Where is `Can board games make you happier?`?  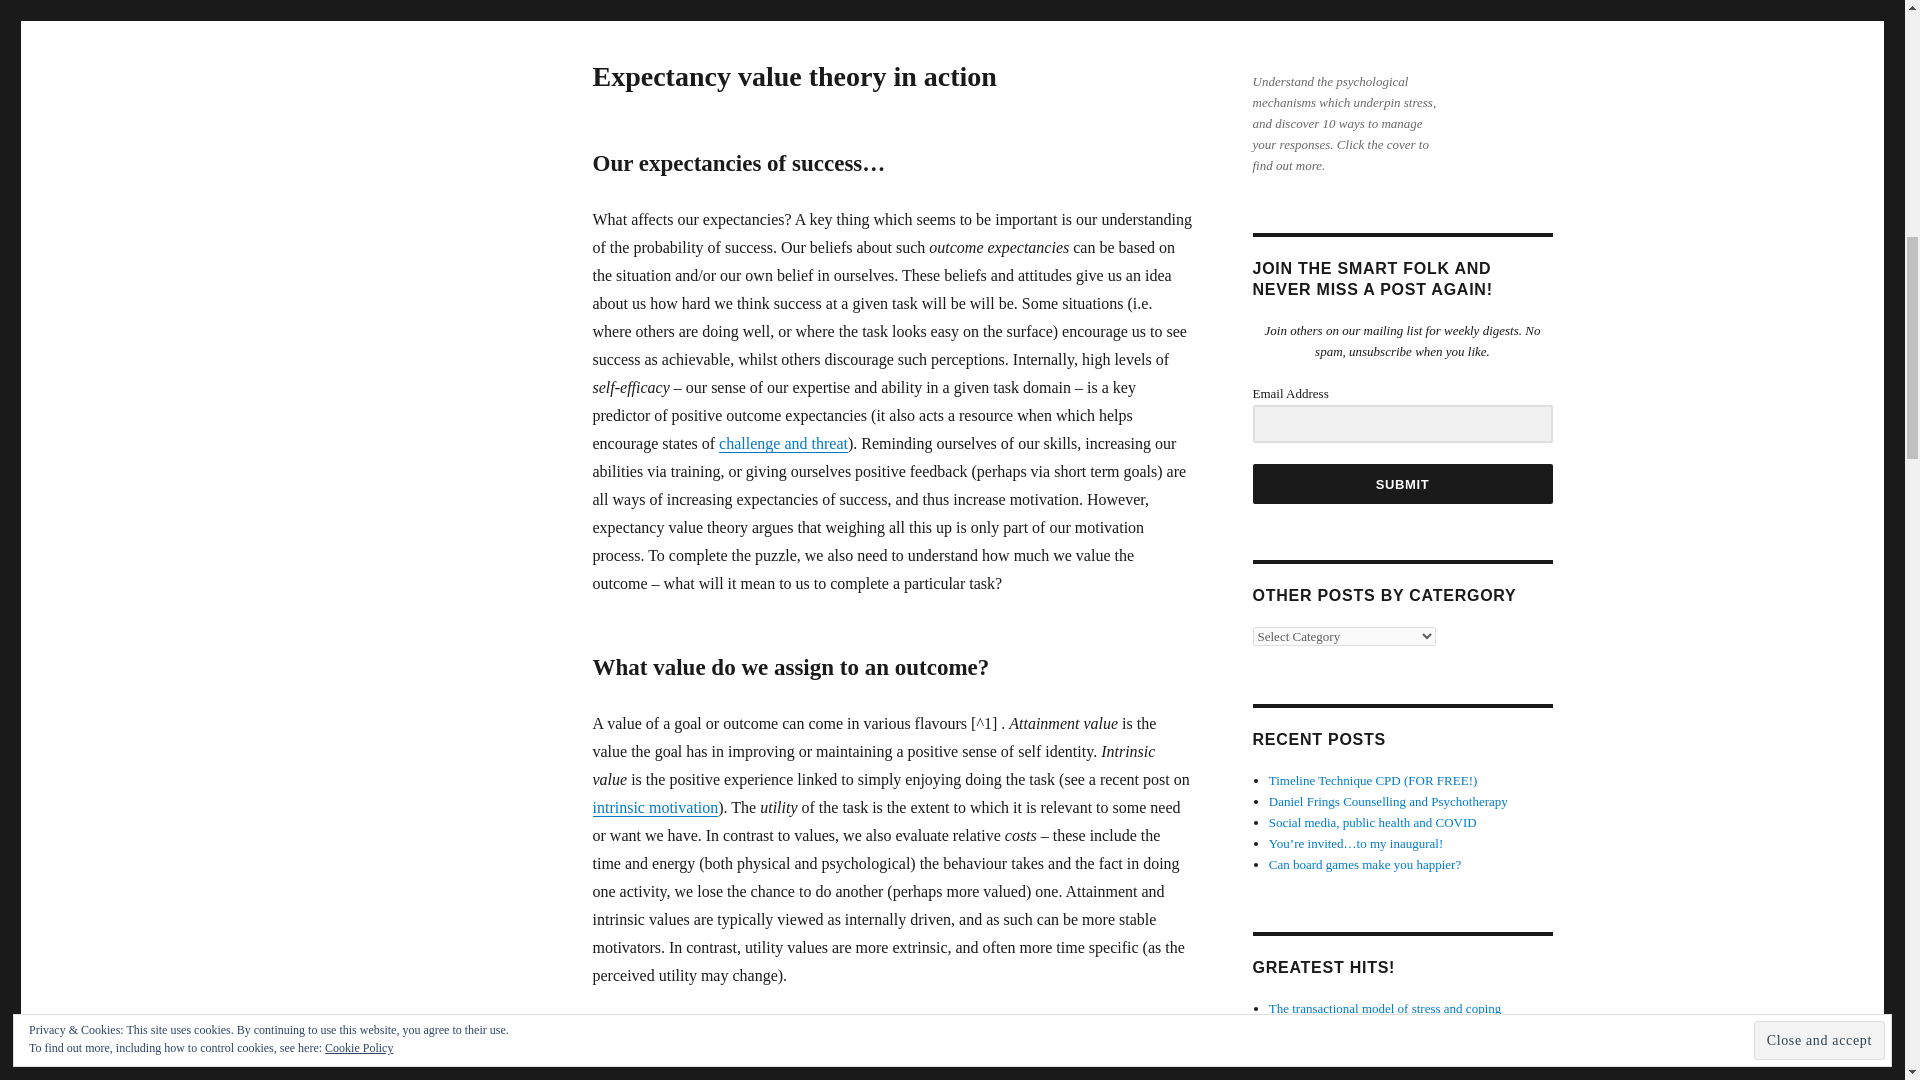
Can board games make you happier? is located at coordinates (1365, 864).